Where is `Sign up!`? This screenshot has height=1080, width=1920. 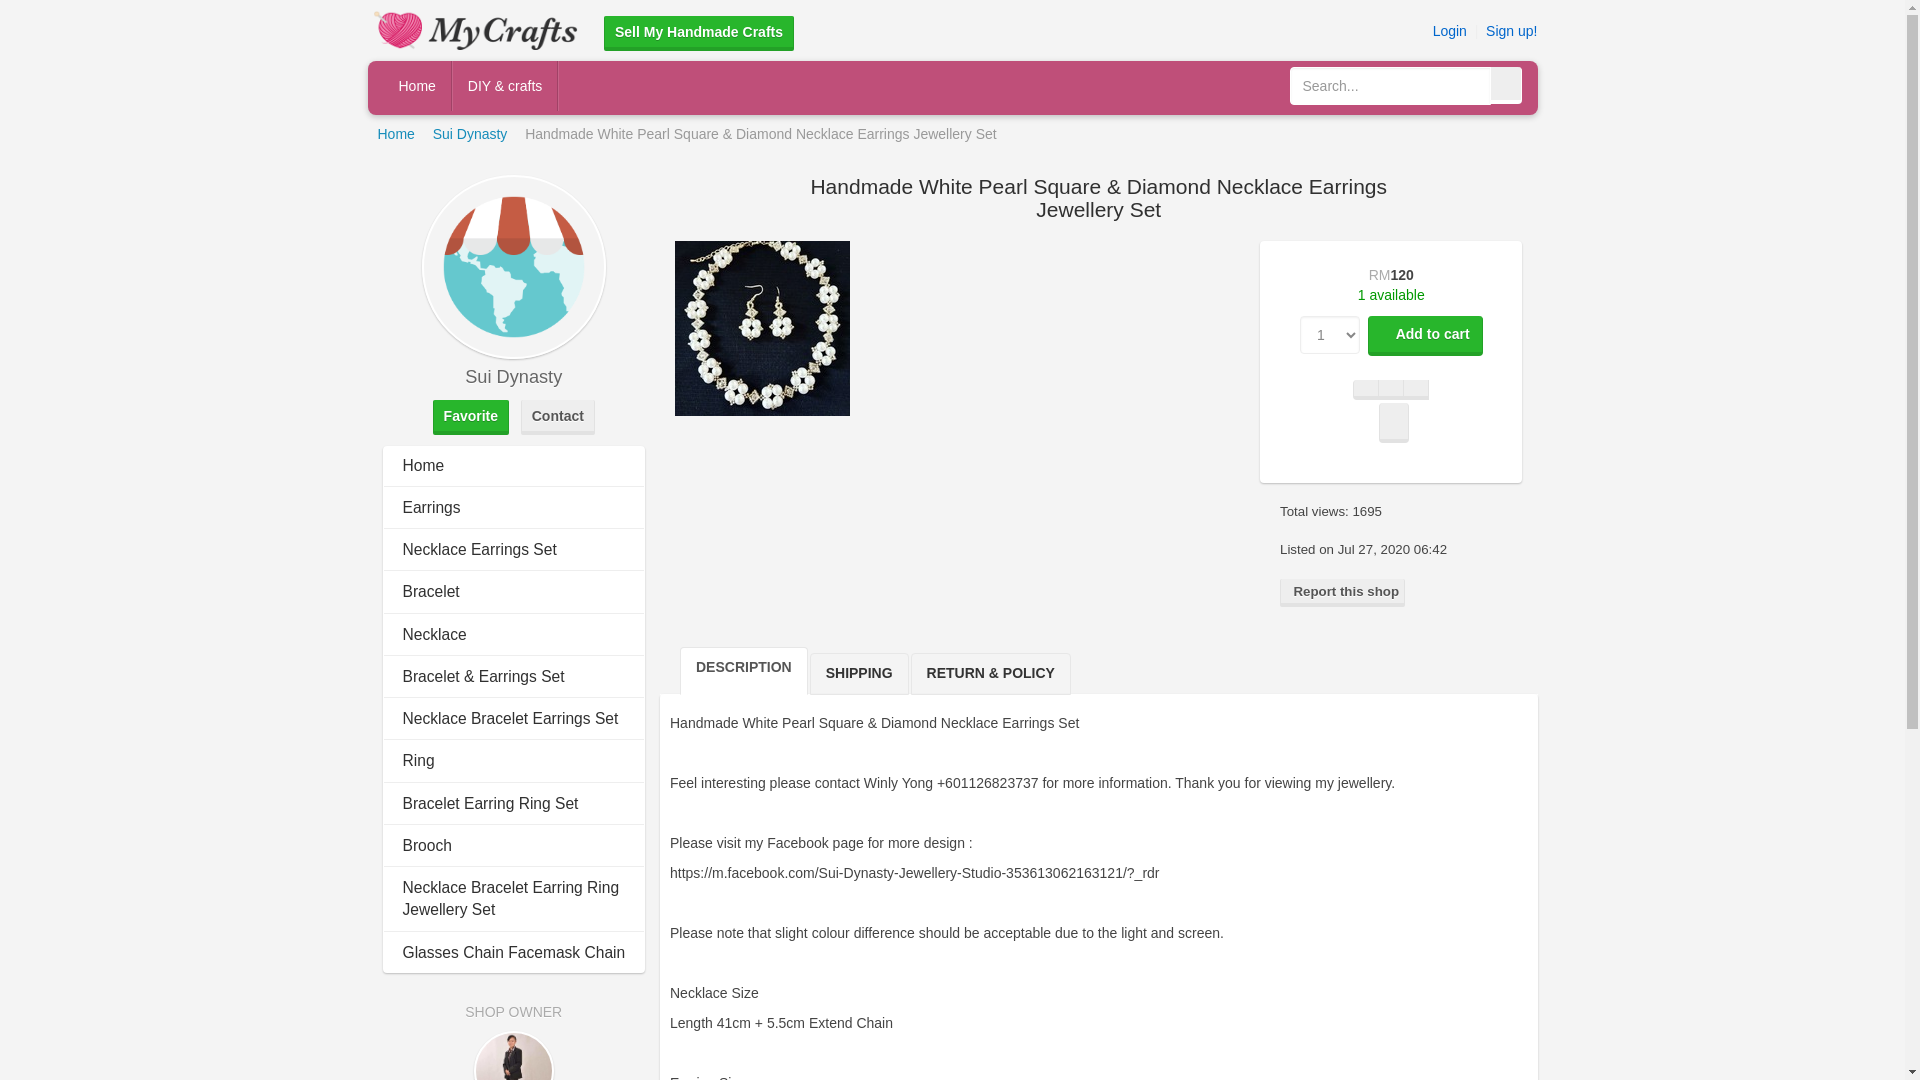
Sign up! is located at coordinates (1512, 30).